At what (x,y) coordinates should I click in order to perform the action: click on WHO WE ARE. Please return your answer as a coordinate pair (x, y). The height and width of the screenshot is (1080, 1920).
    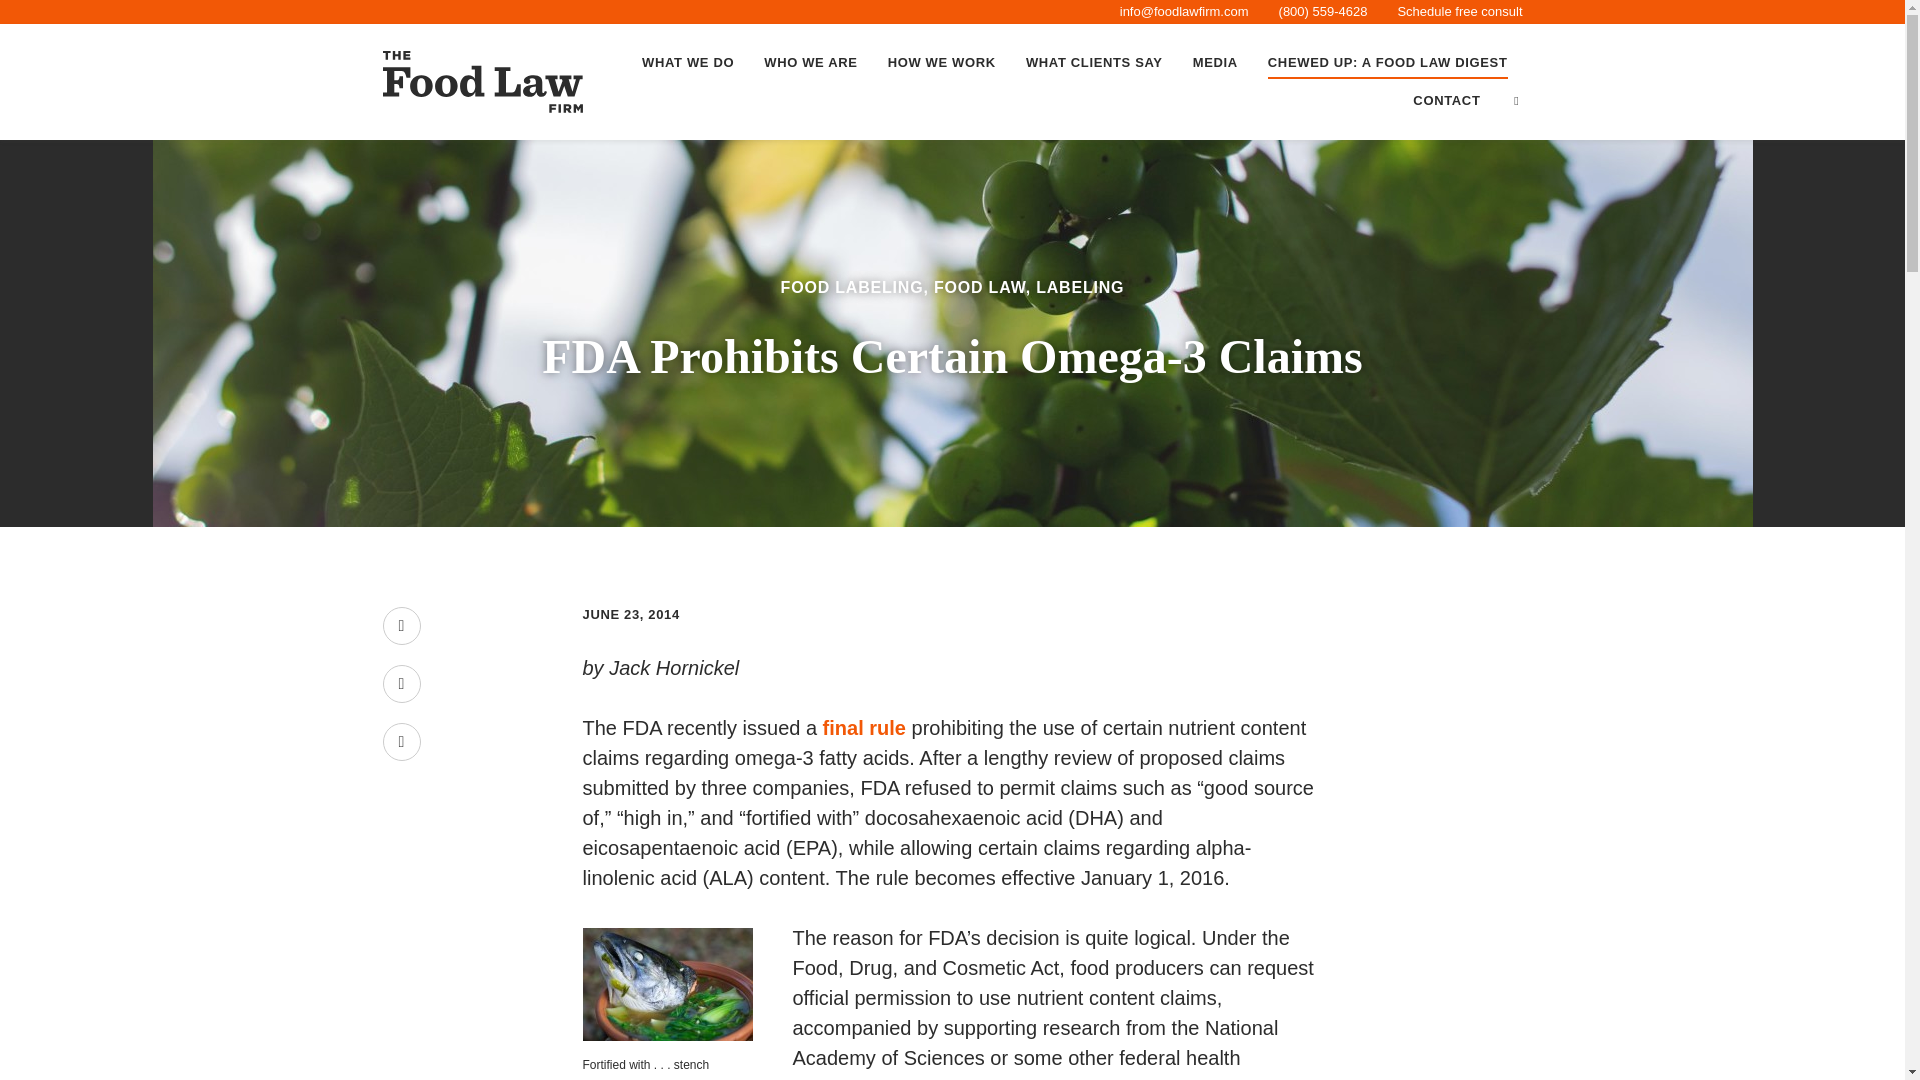
    Looking at the image, I should click on (810, 63).